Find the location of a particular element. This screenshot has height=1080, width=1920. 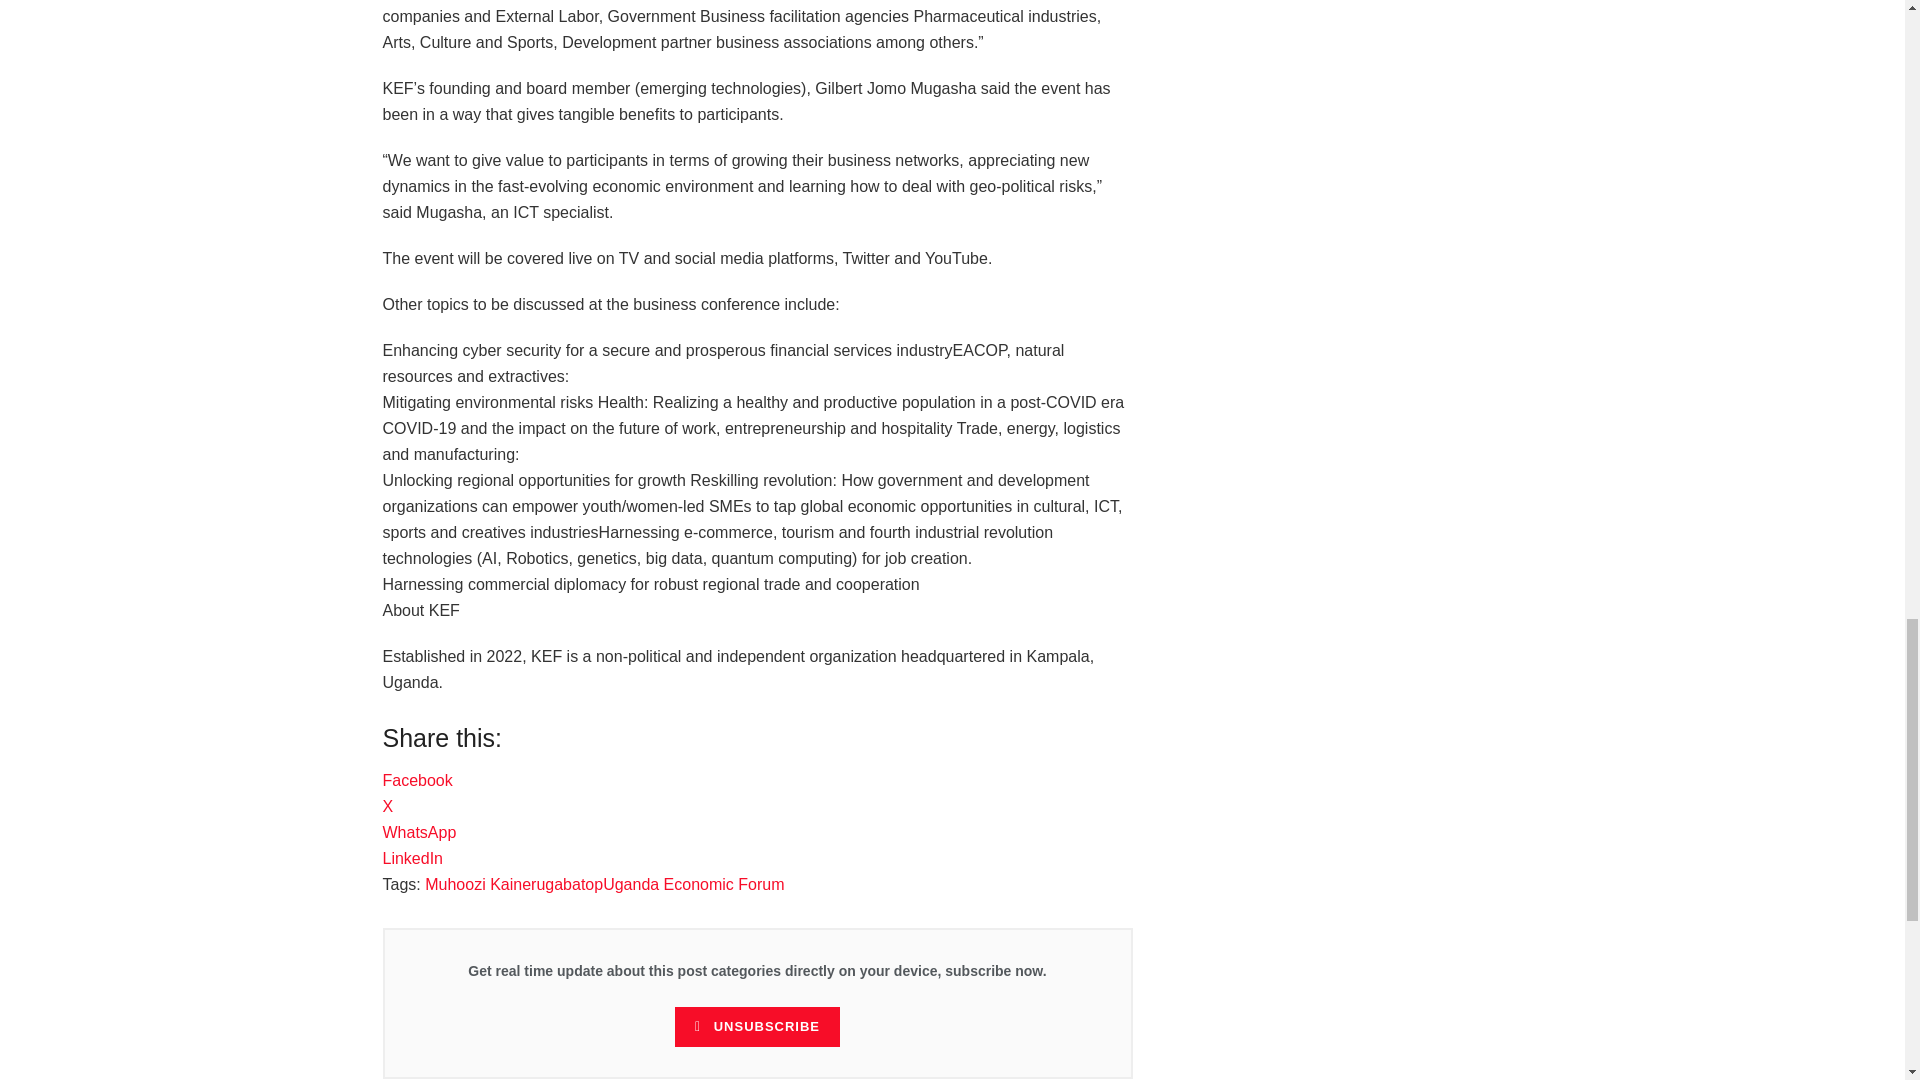

Click to share on Facebook is located at coordinates (416, 780).